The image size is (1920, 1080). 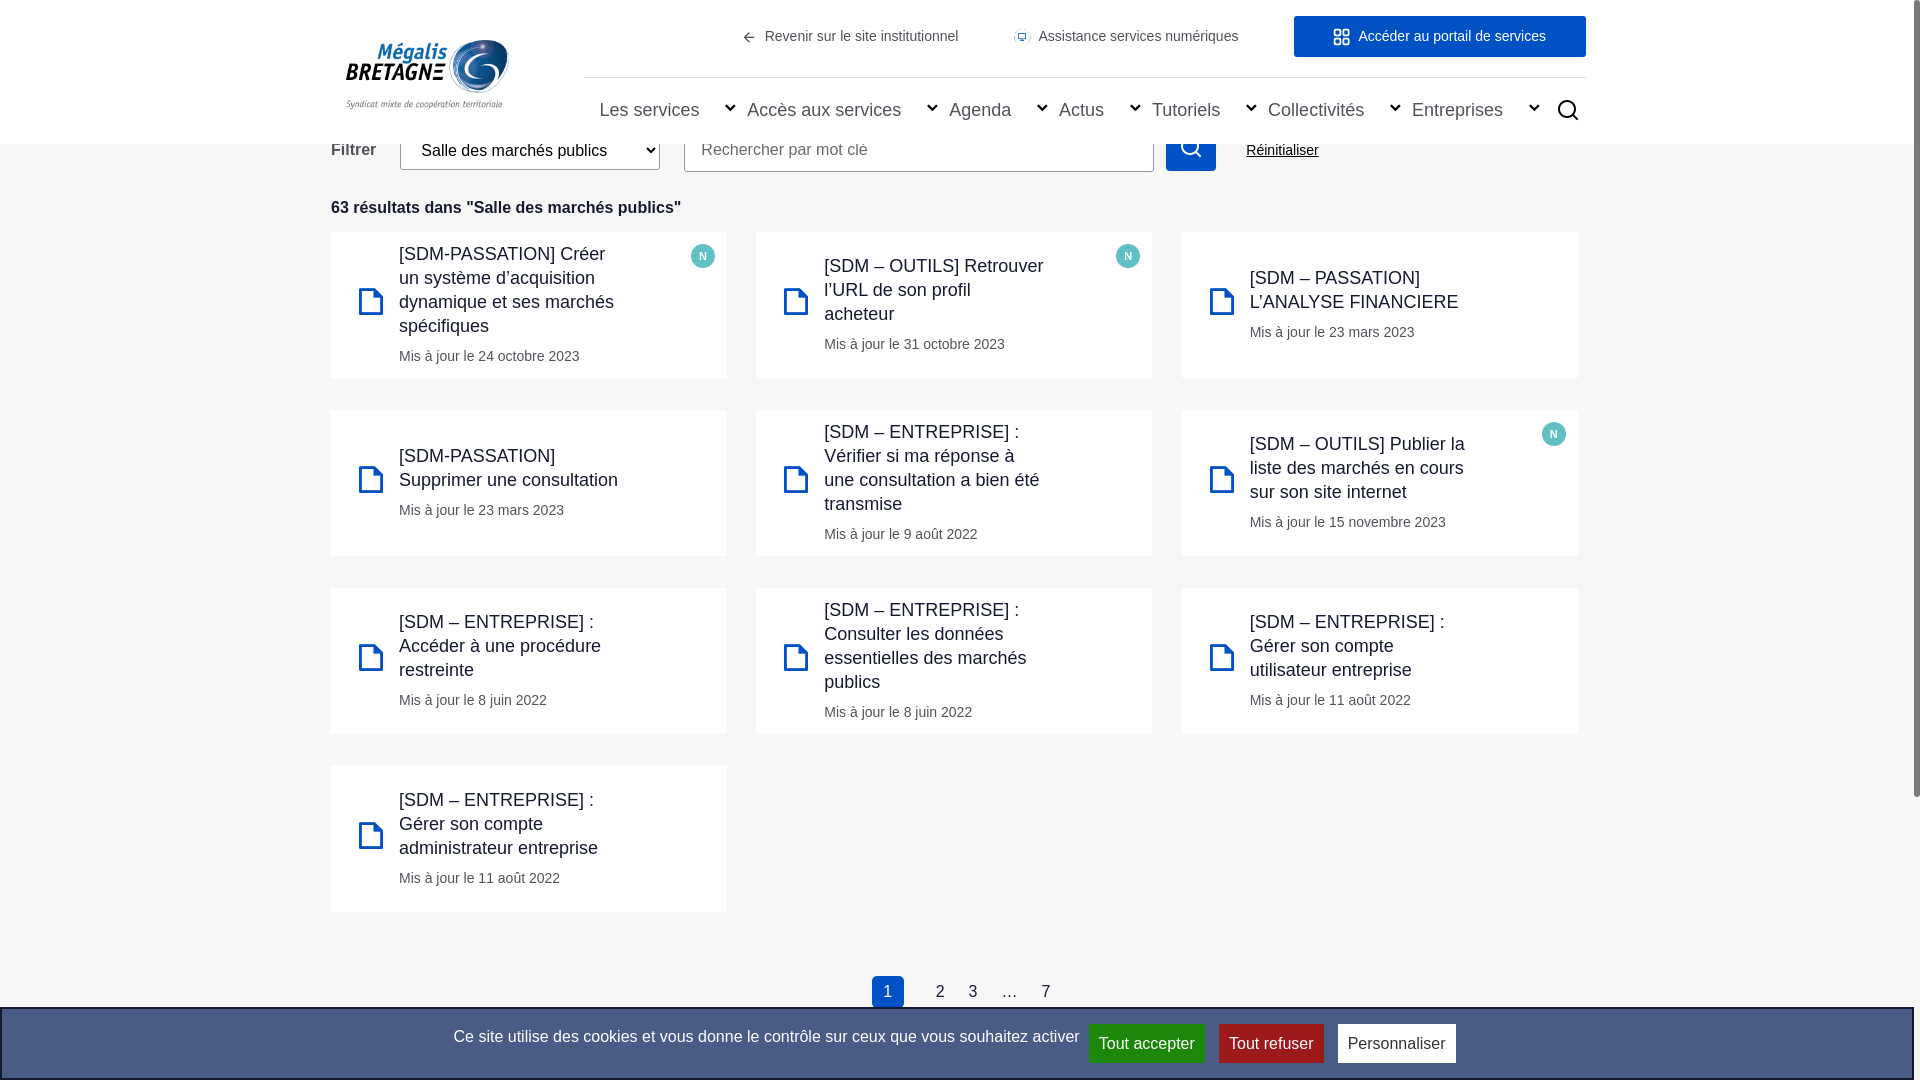 What do you see at coordinates (1271, 1044) in the screenshot?
I see `Tout refuser` at bounding box center [1271, 1044].